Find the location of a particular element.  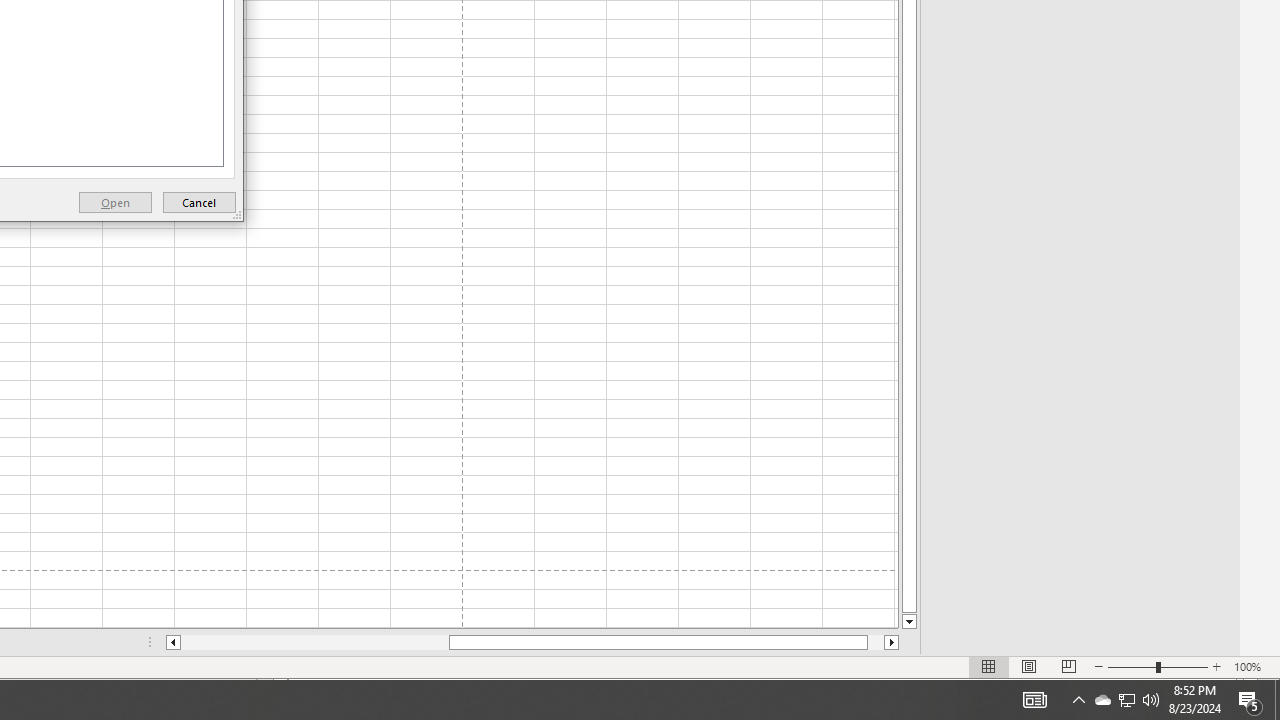

AutomationID: 4105 is located at coordinates (1034, 700).